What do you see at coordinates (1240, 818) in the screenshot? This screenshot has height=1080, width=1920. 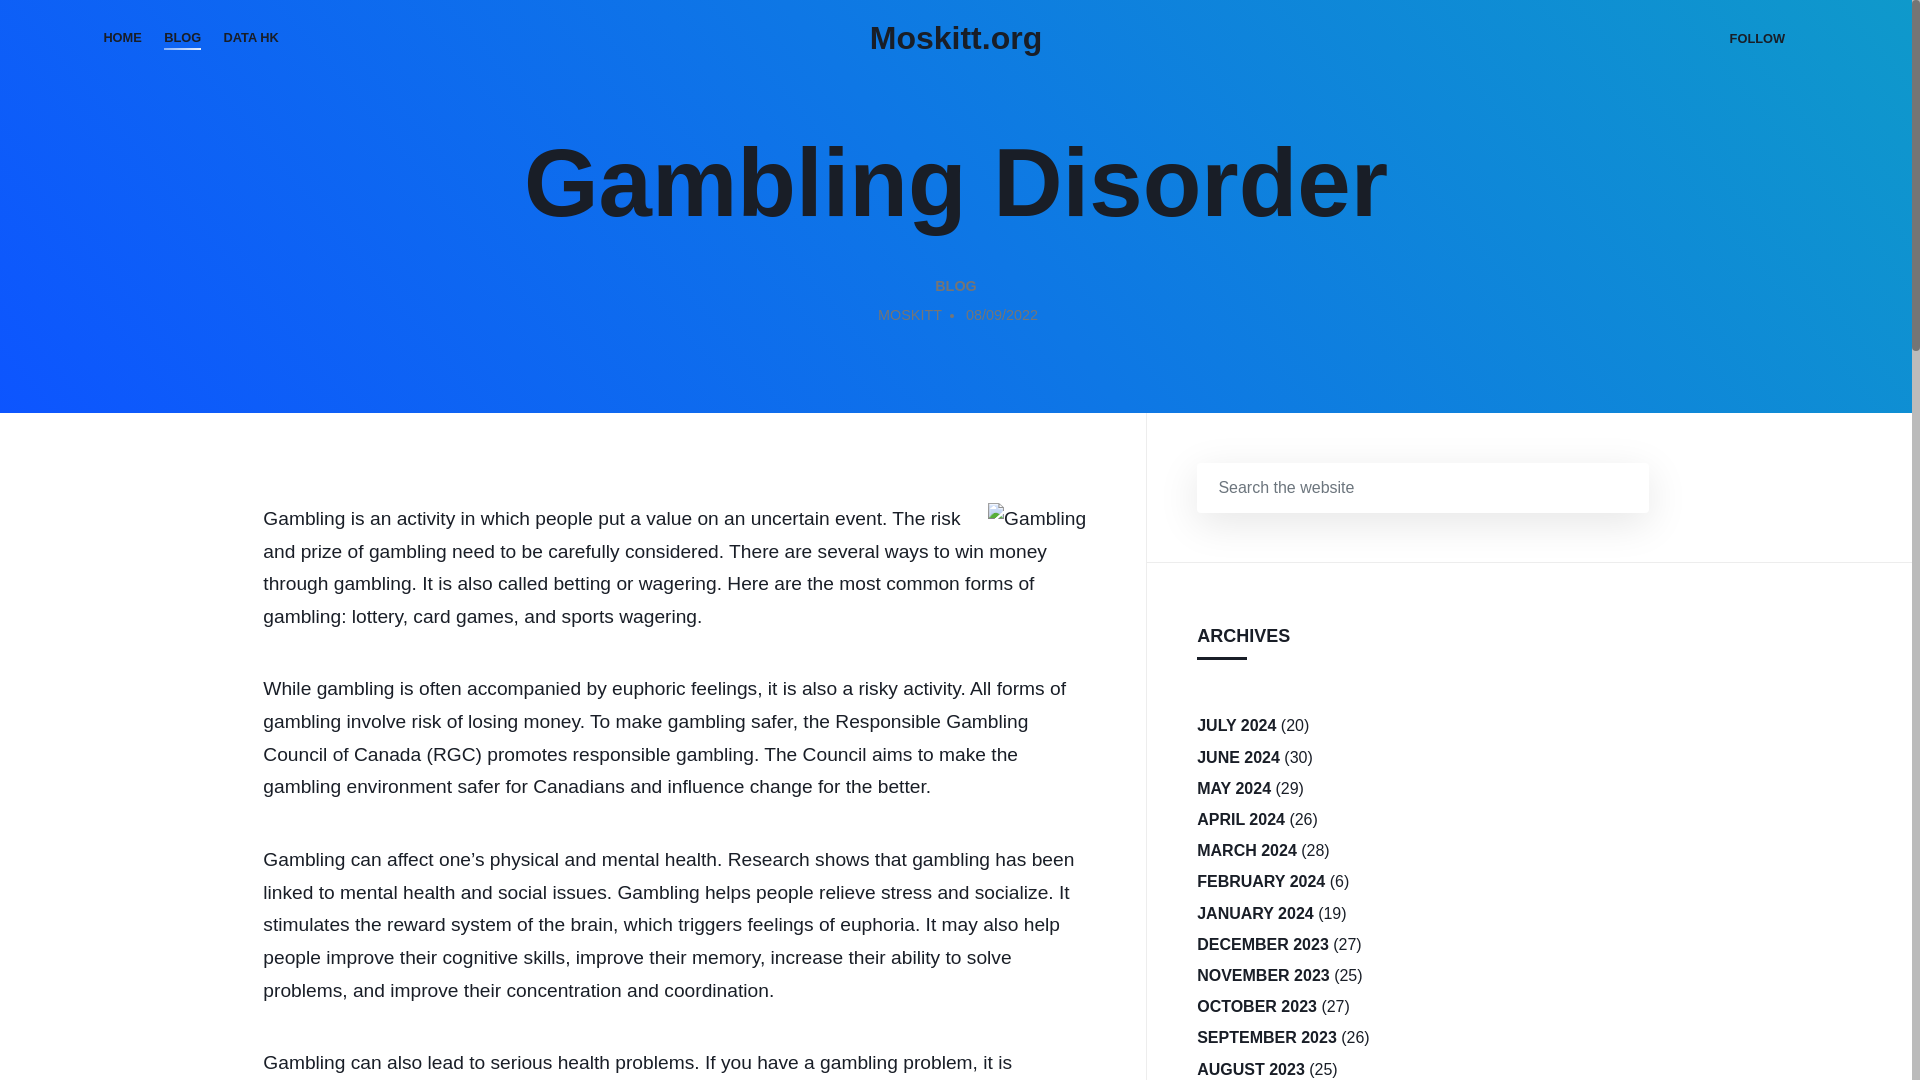 I see `APRIL 2024` at bounding box center [1240, 818].